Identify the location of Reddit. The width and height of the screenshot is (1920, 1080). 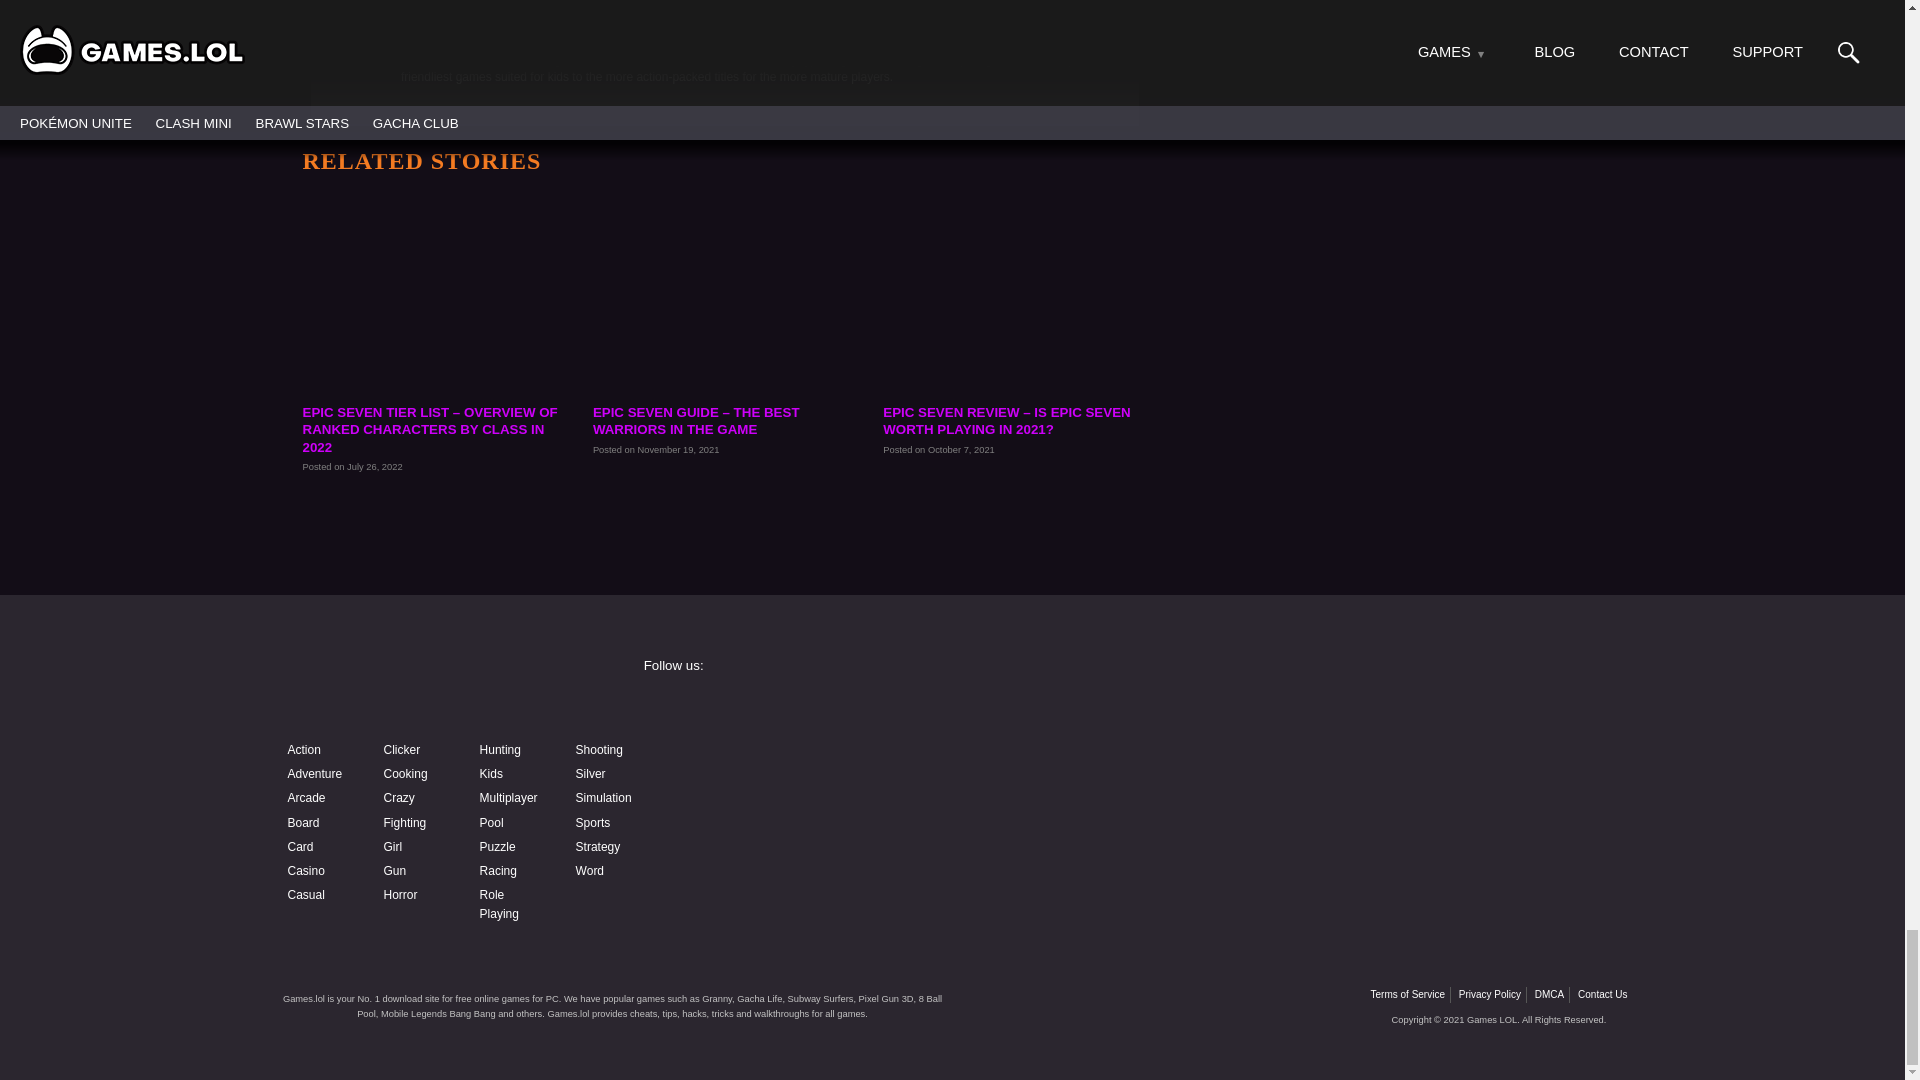
(796, 816).